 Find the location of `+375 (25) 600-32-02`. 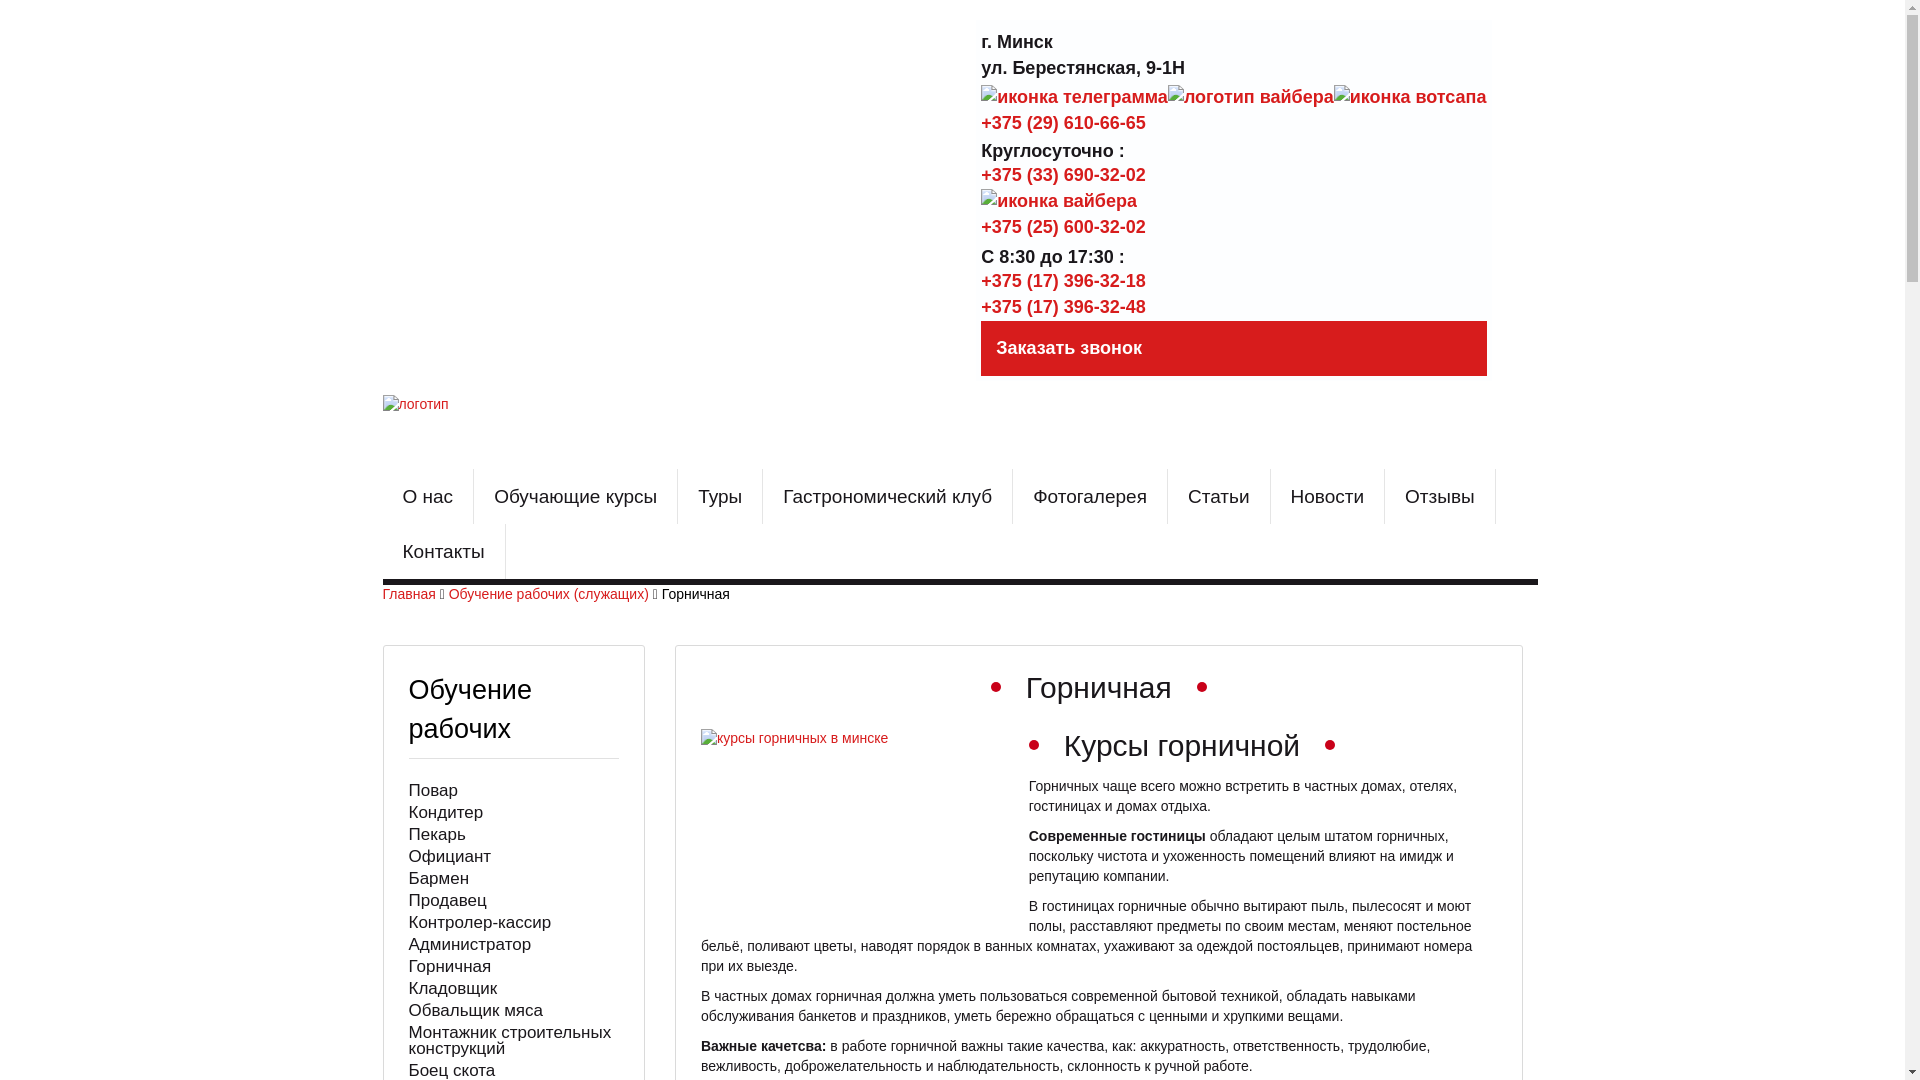

+375 (25) 600-32-02 is located at coordinates (1064, 227).